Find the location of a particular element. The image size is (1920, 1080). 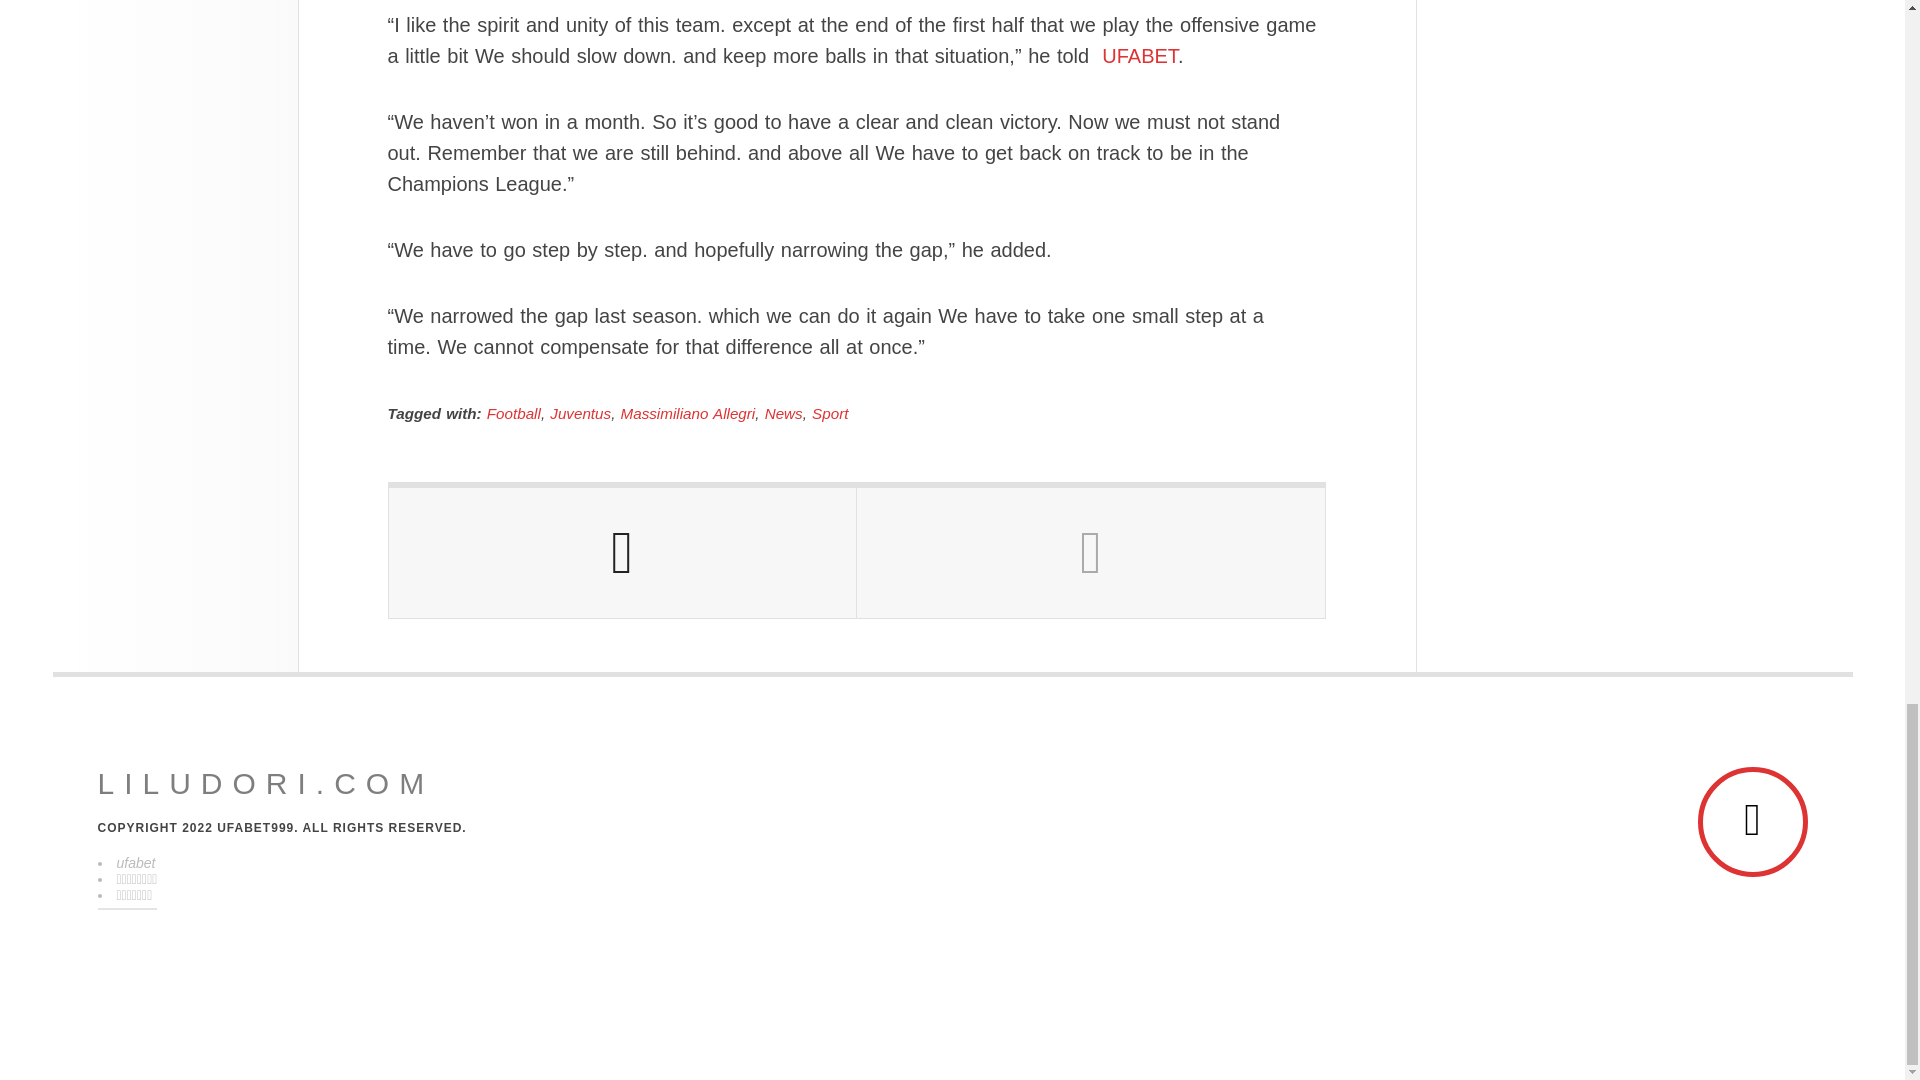

Previous Post is located at coordinates (622, 552).